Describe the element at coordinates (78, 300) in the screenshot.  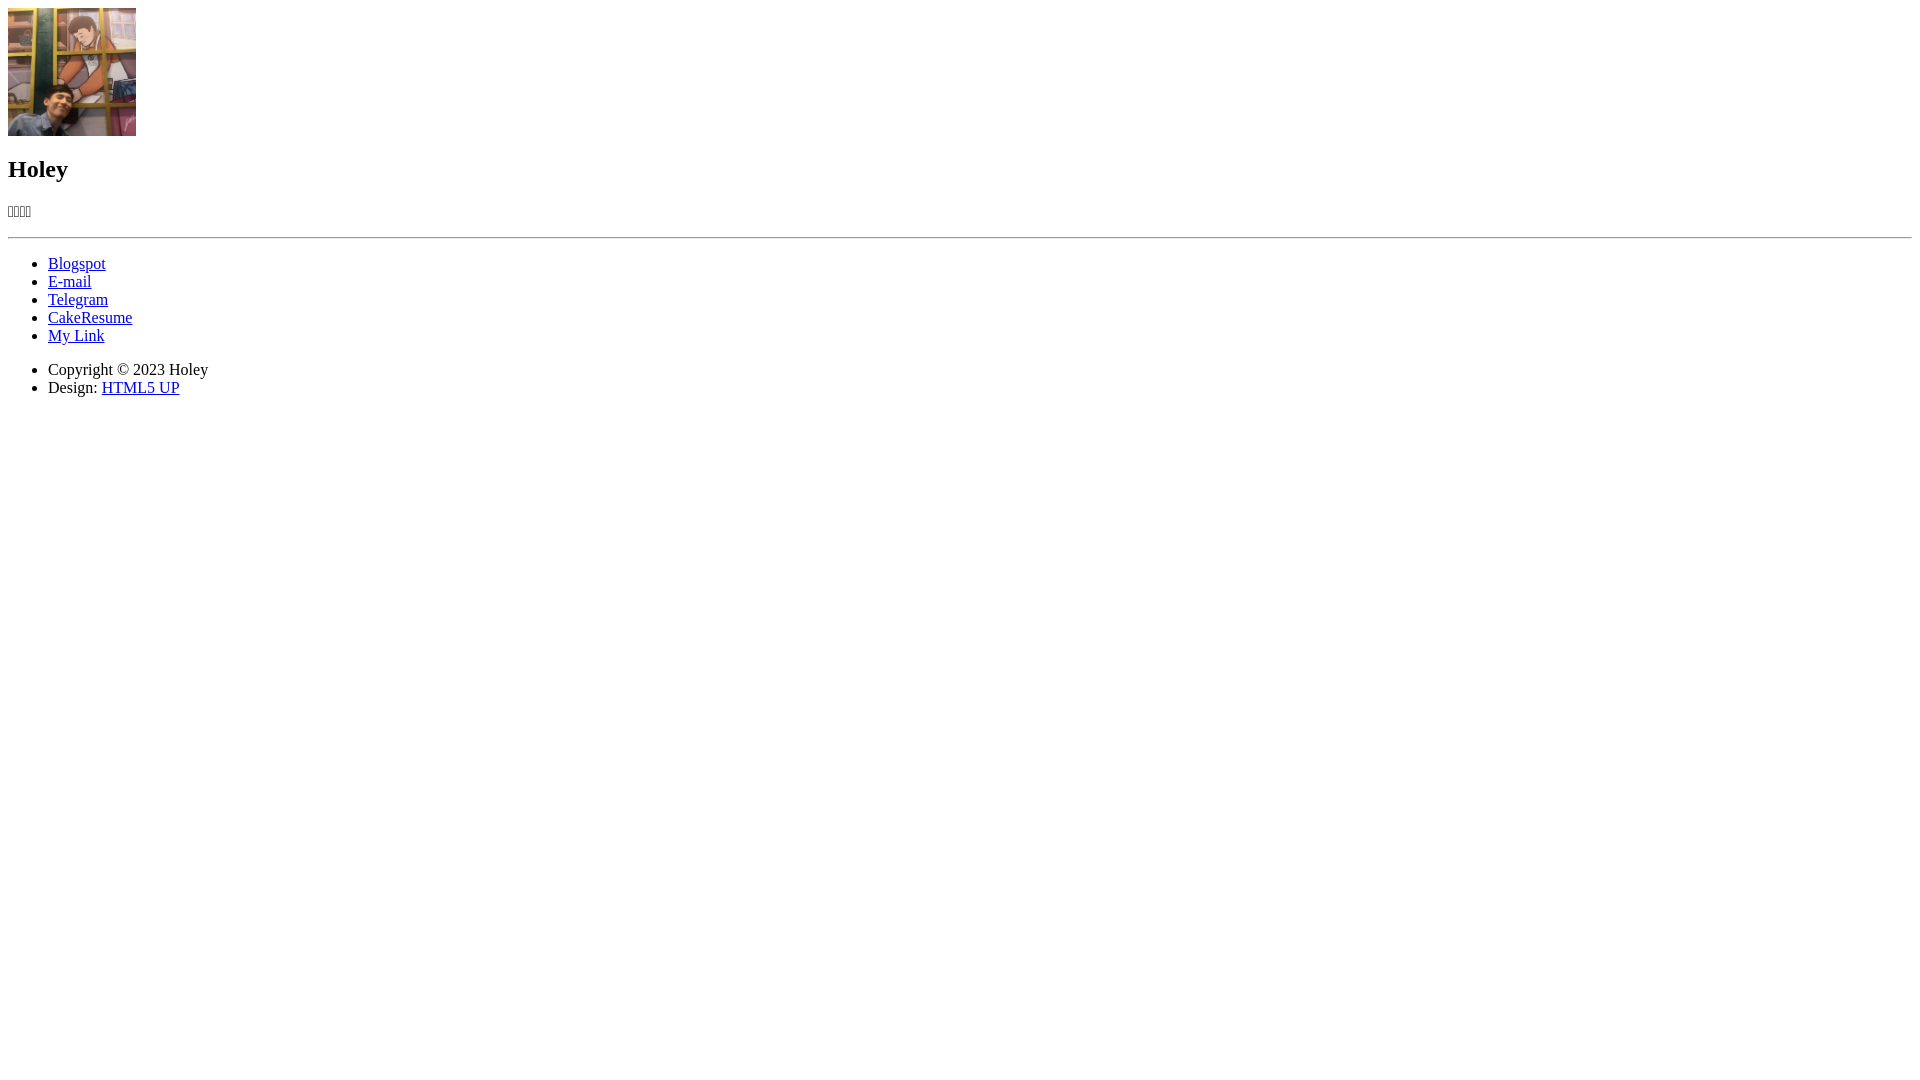
I see `Telegram` at that location.